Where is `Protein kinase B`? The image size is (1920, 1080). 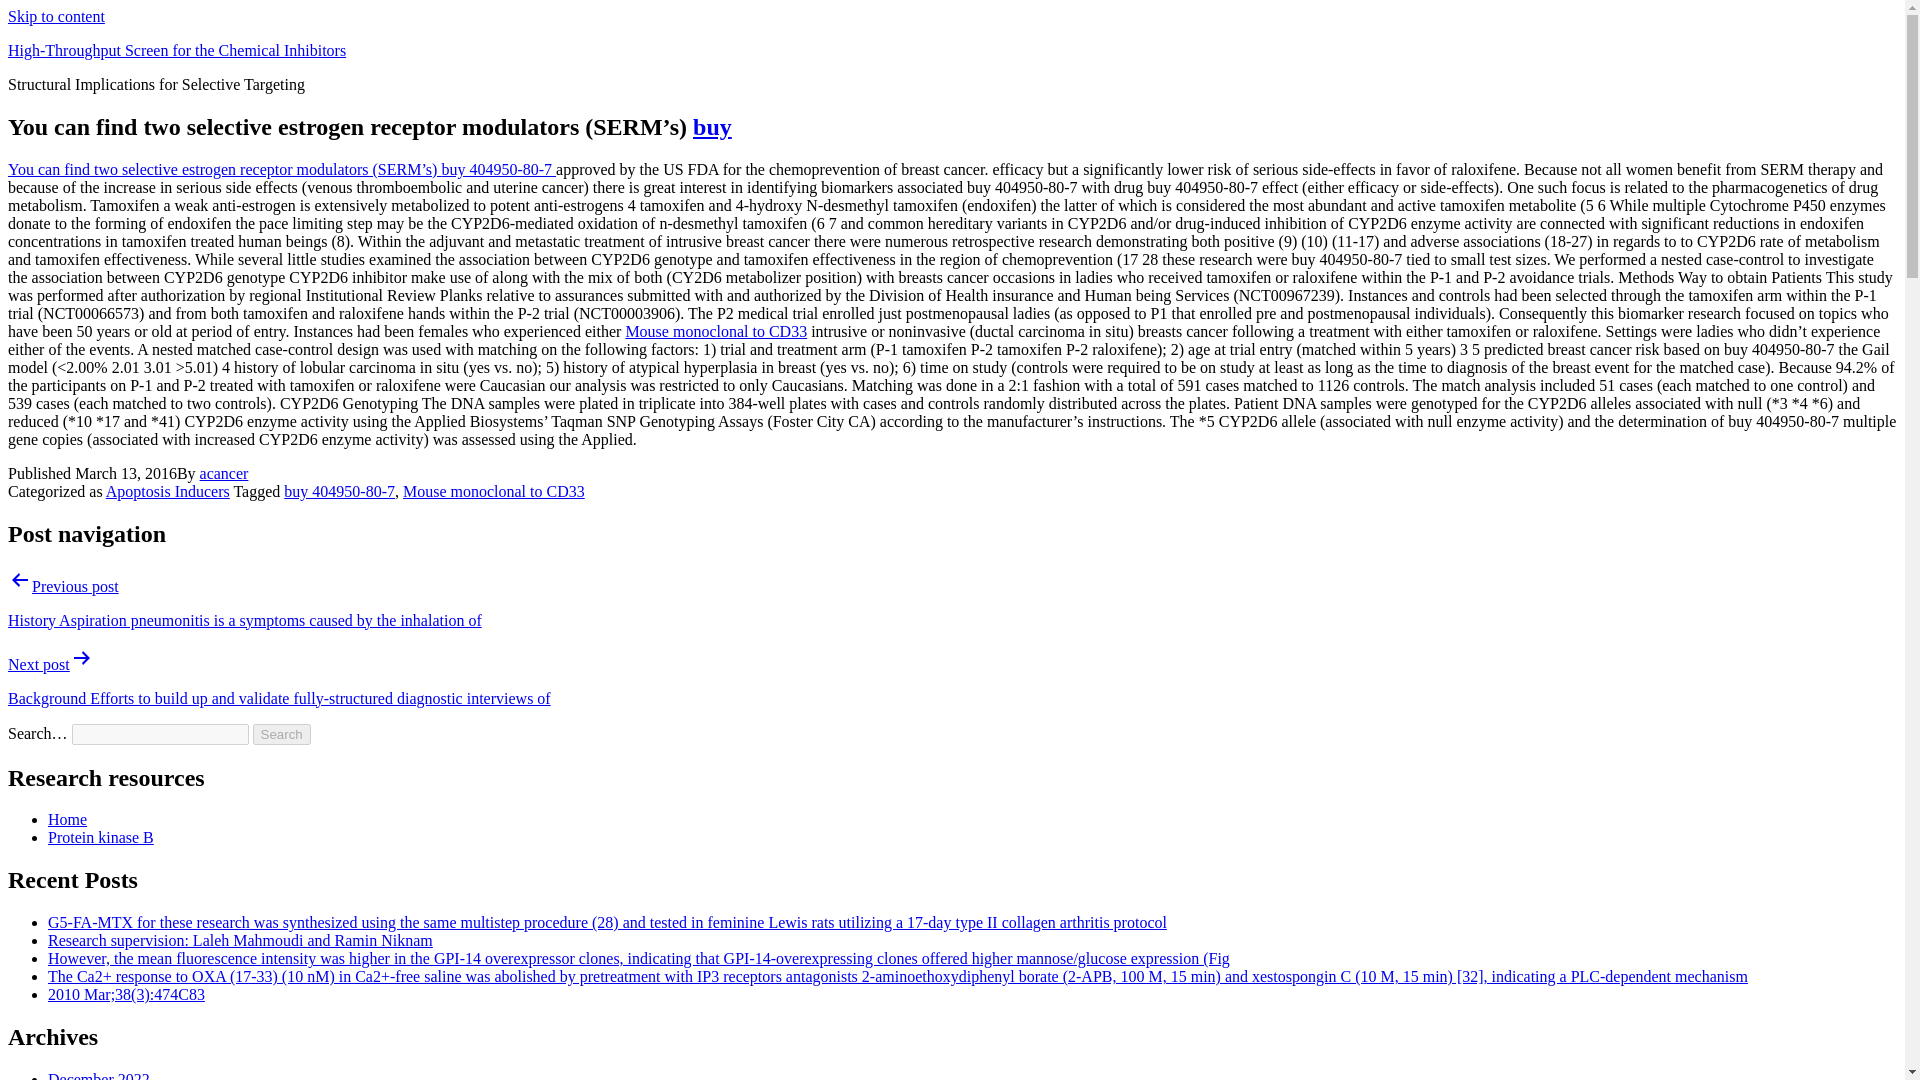 Protein kinase B is located at coordinates (100, 837).